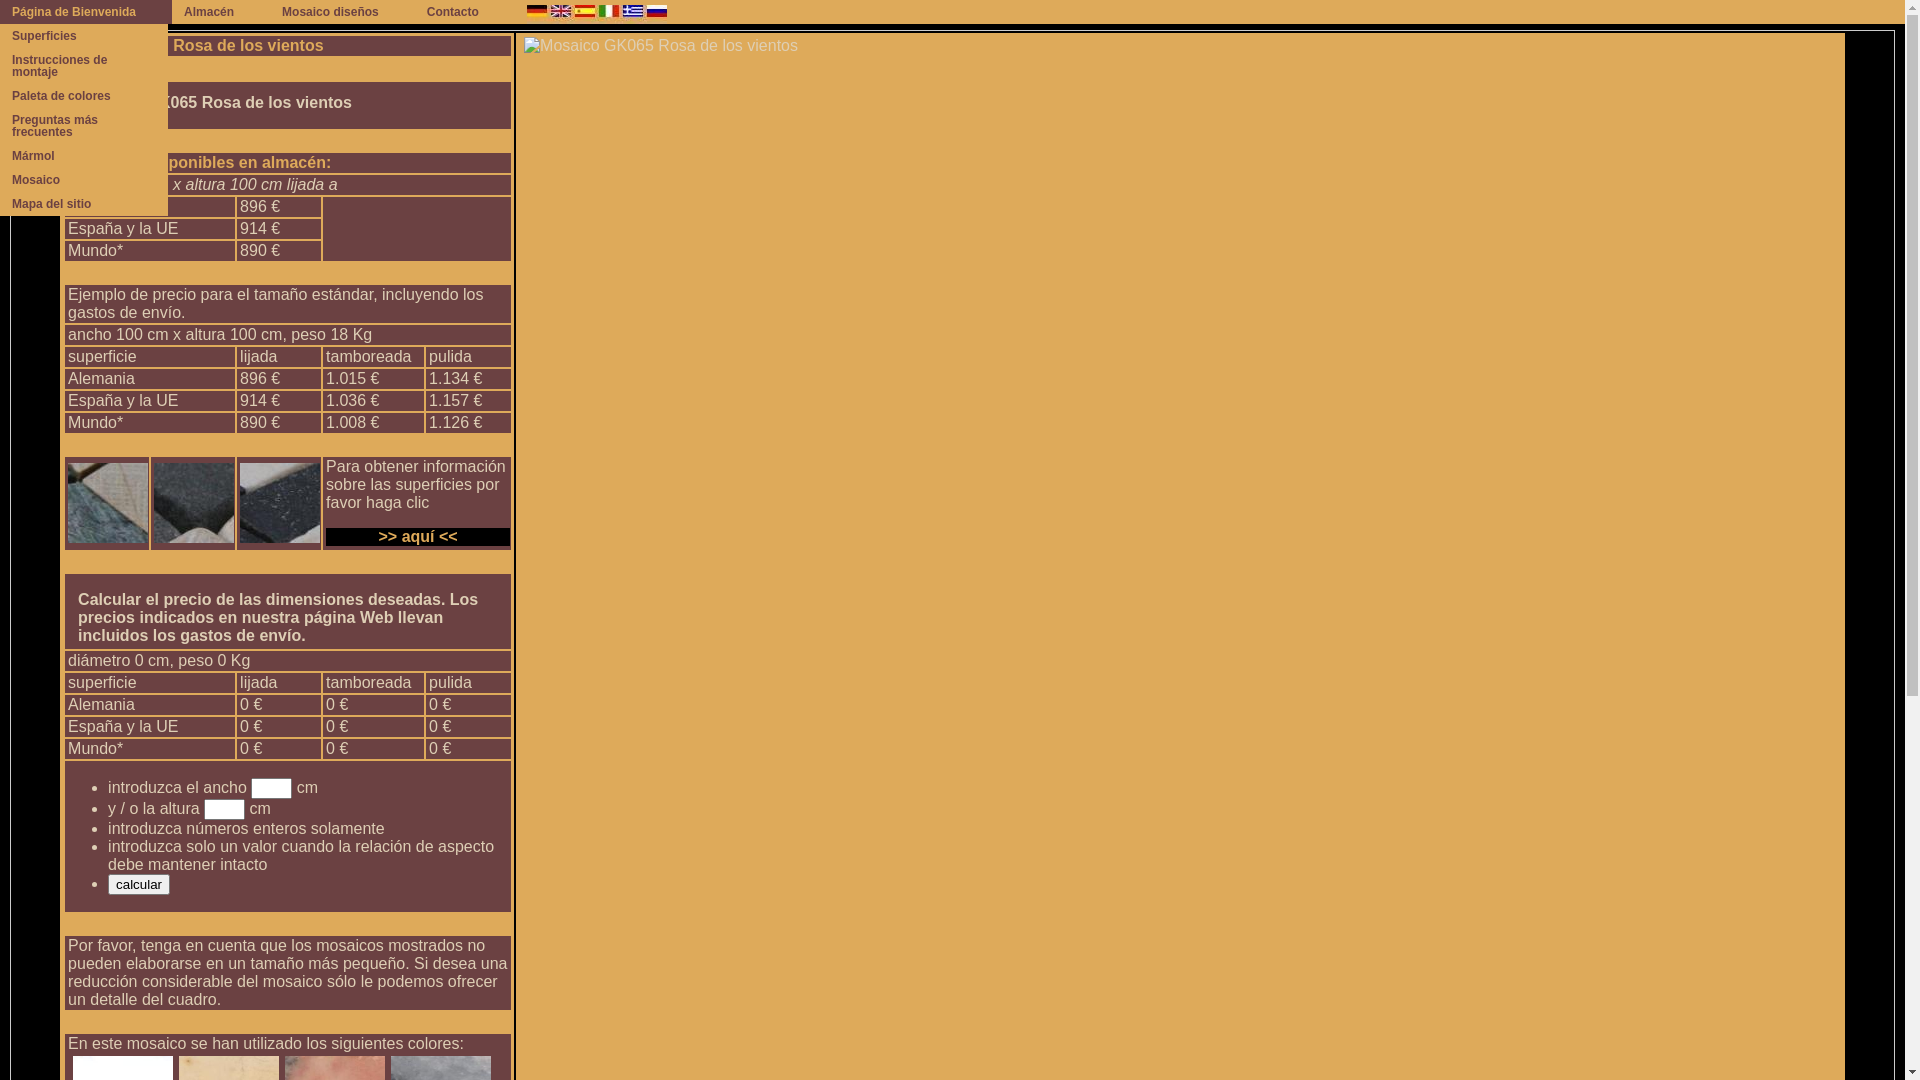 Image resolution: width=1920 pixels, height=1080 pixels. What do you see at coordinates (84, 36) in the screenshot?
I see `Superficies` at bounding box center [84, 36].